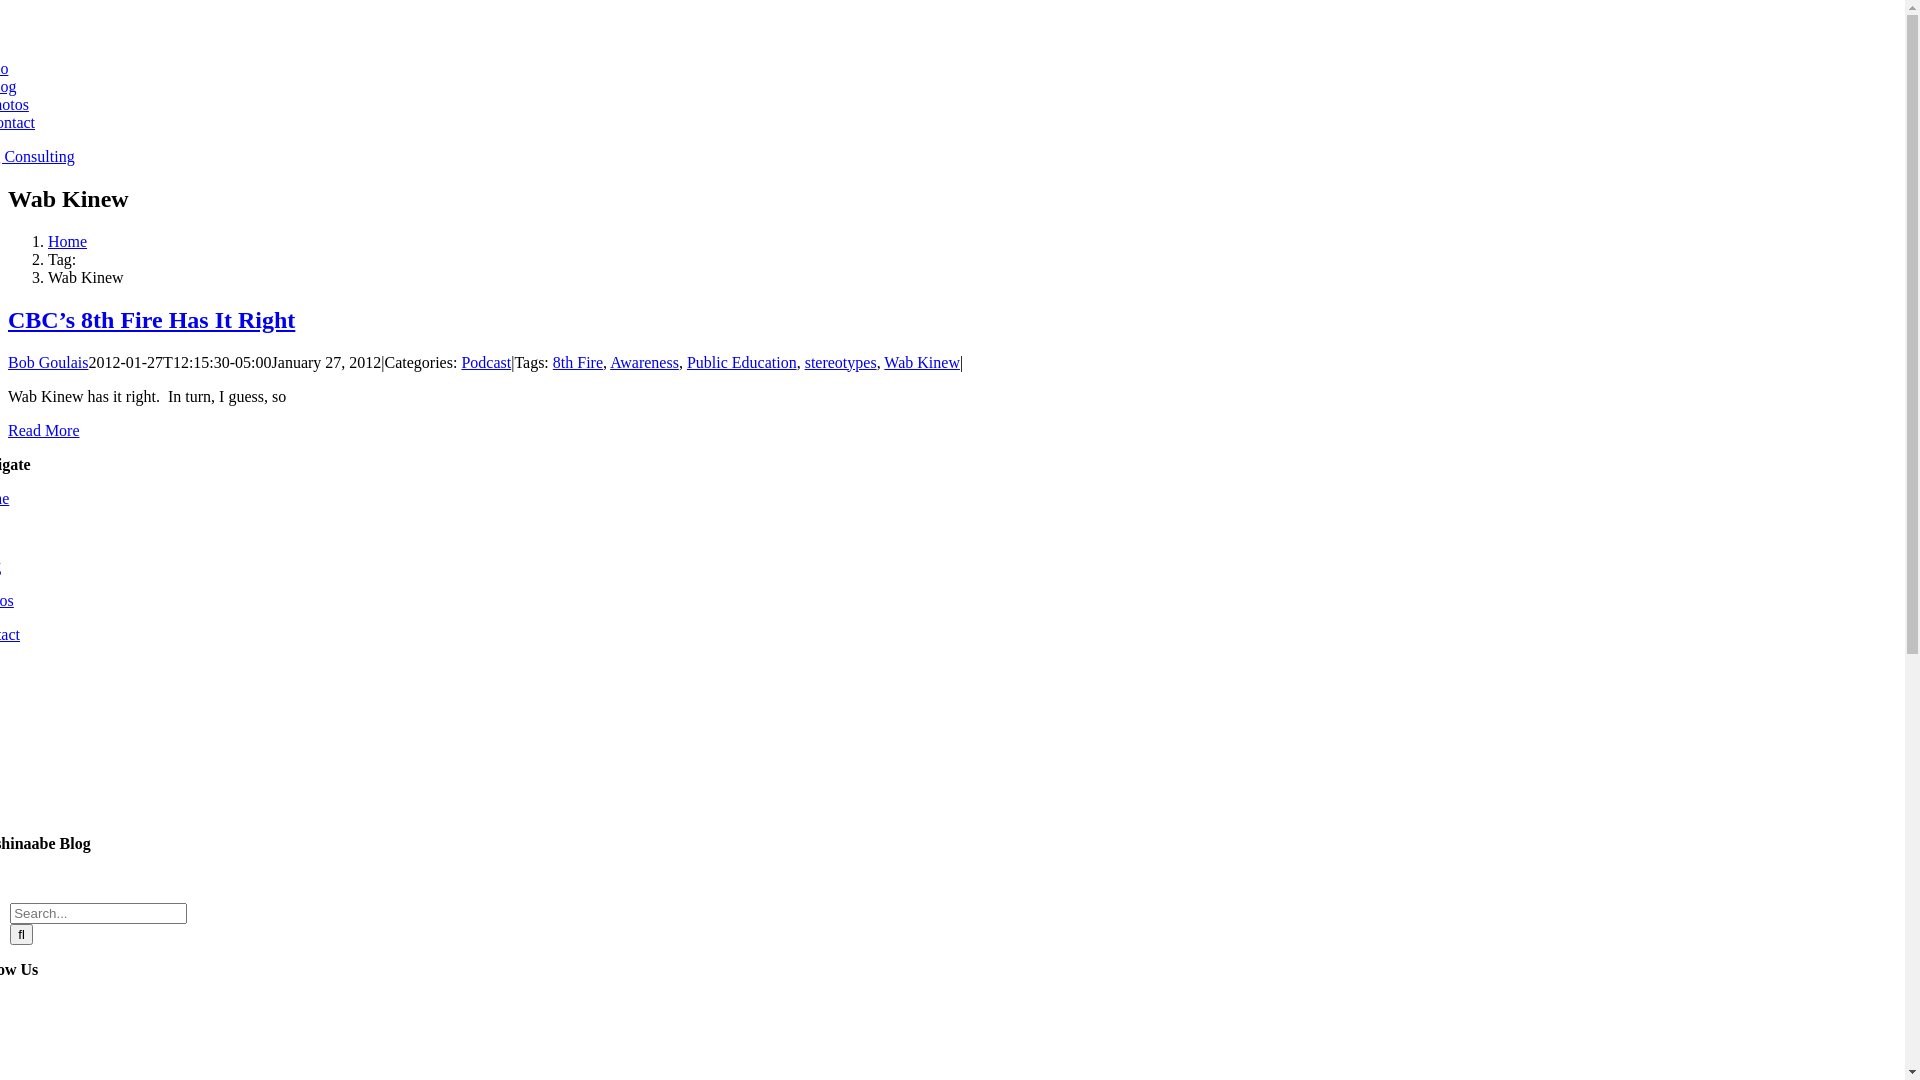 Image resolution: width=1920 pixels, height=1080 pixels. I want to click on Read More, so click(44, 430).